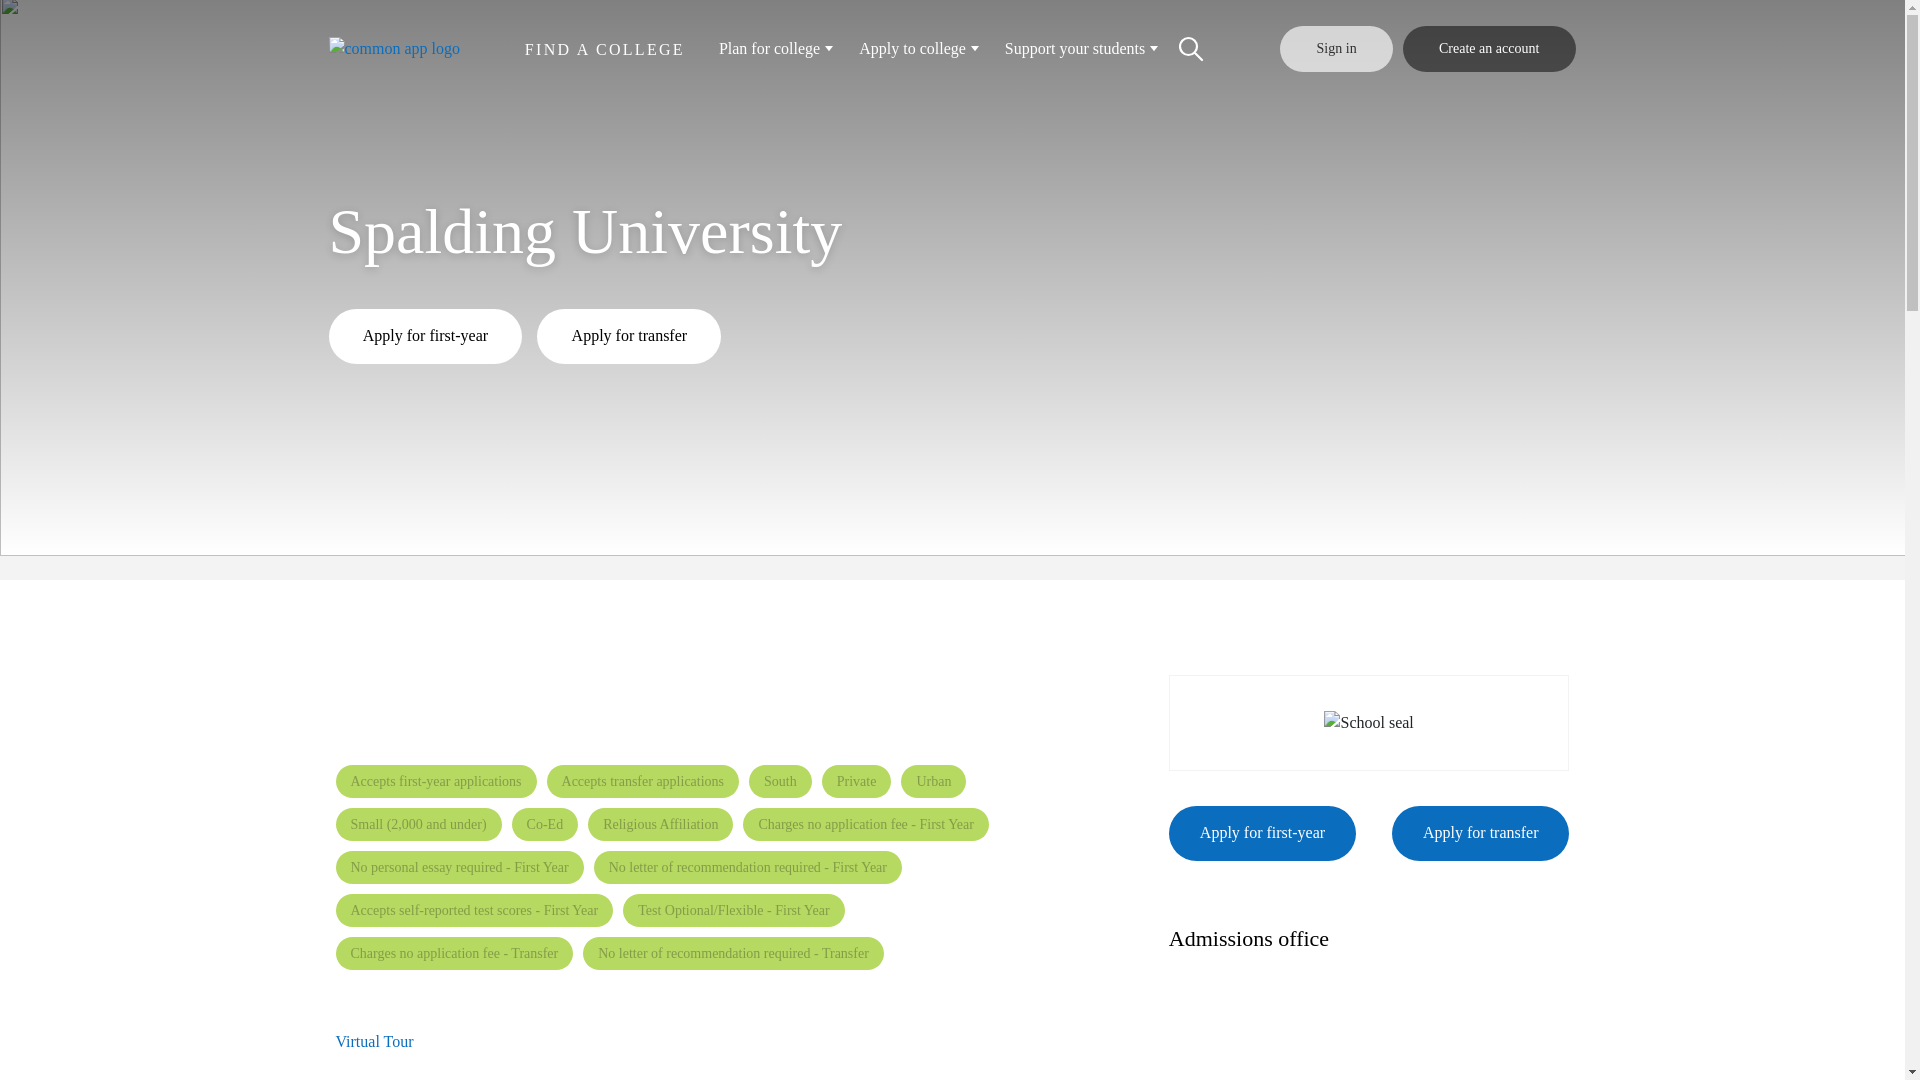 The image size is (1920, 1080). I want to click on Private, so click(856, 781).